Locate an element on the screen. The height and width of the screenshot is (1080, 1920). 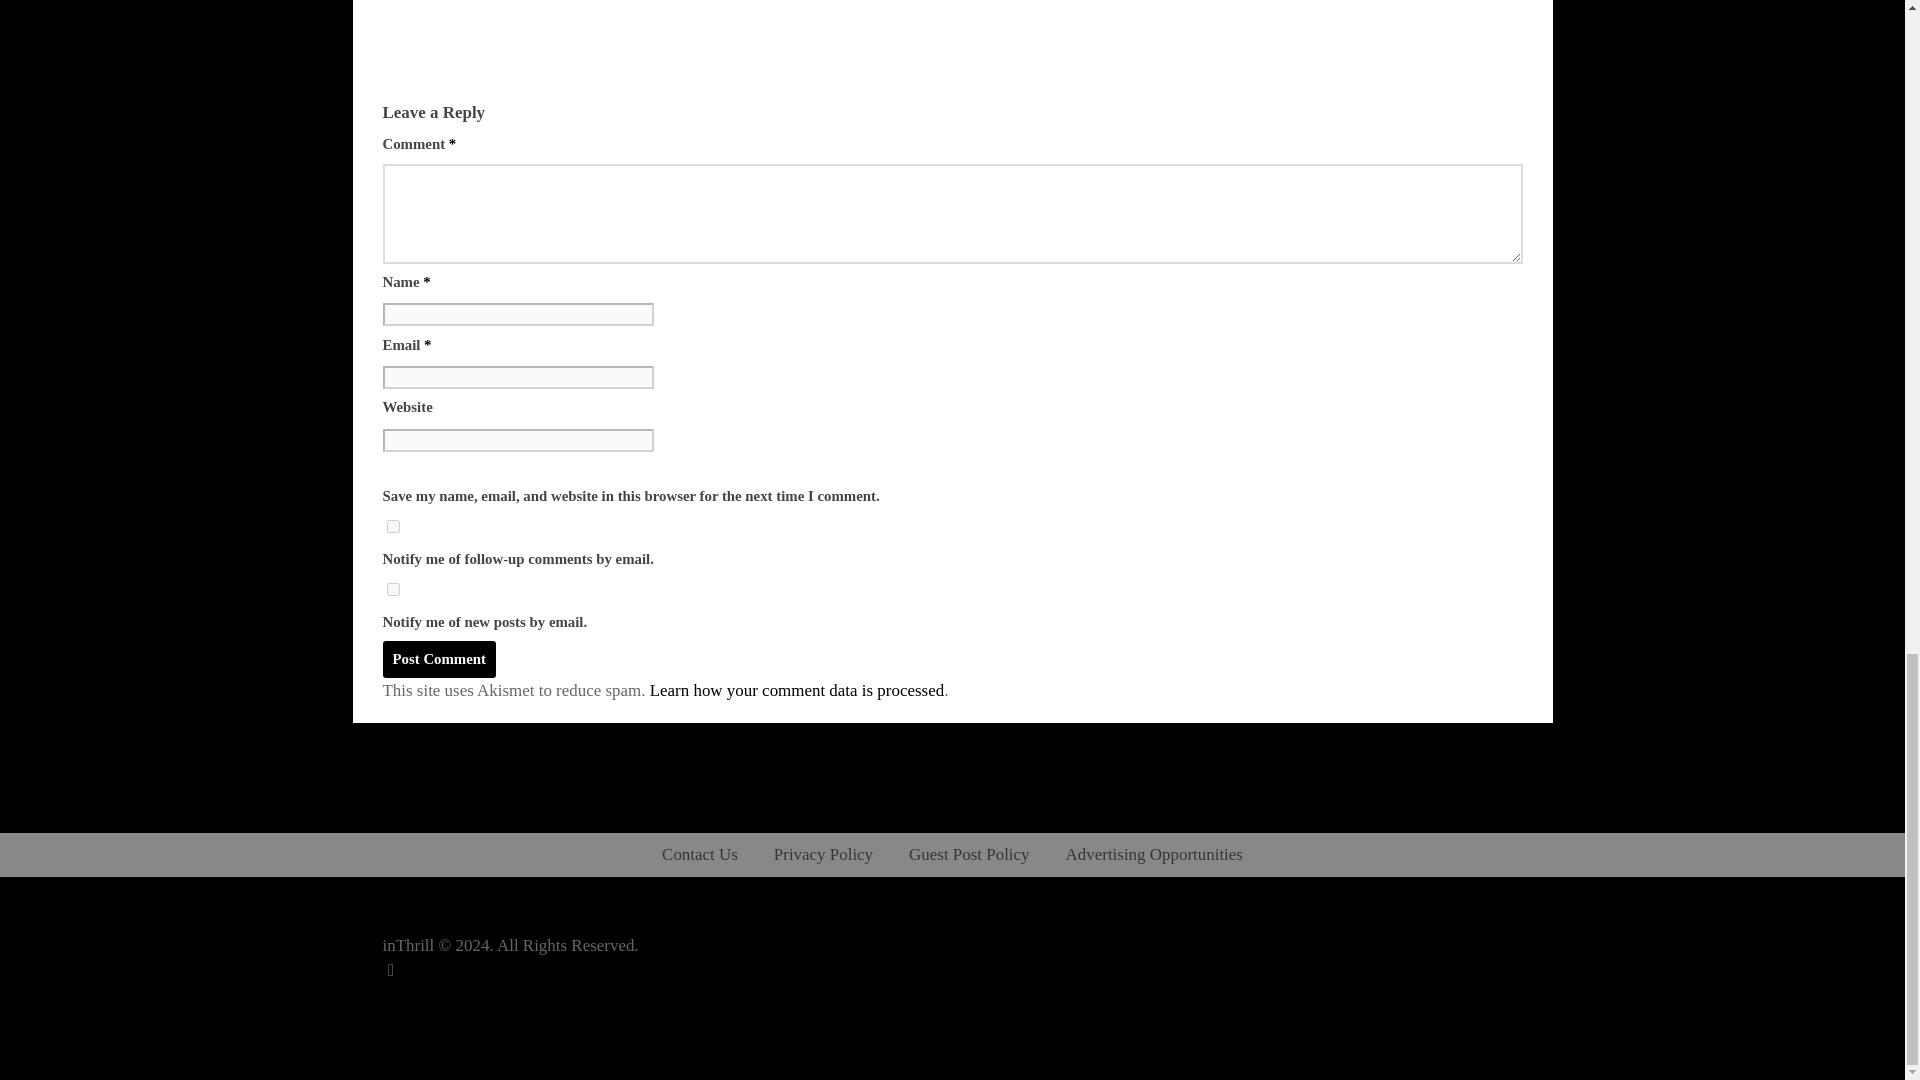
Follow us on Youtube is located at coordinates (390, 1047).